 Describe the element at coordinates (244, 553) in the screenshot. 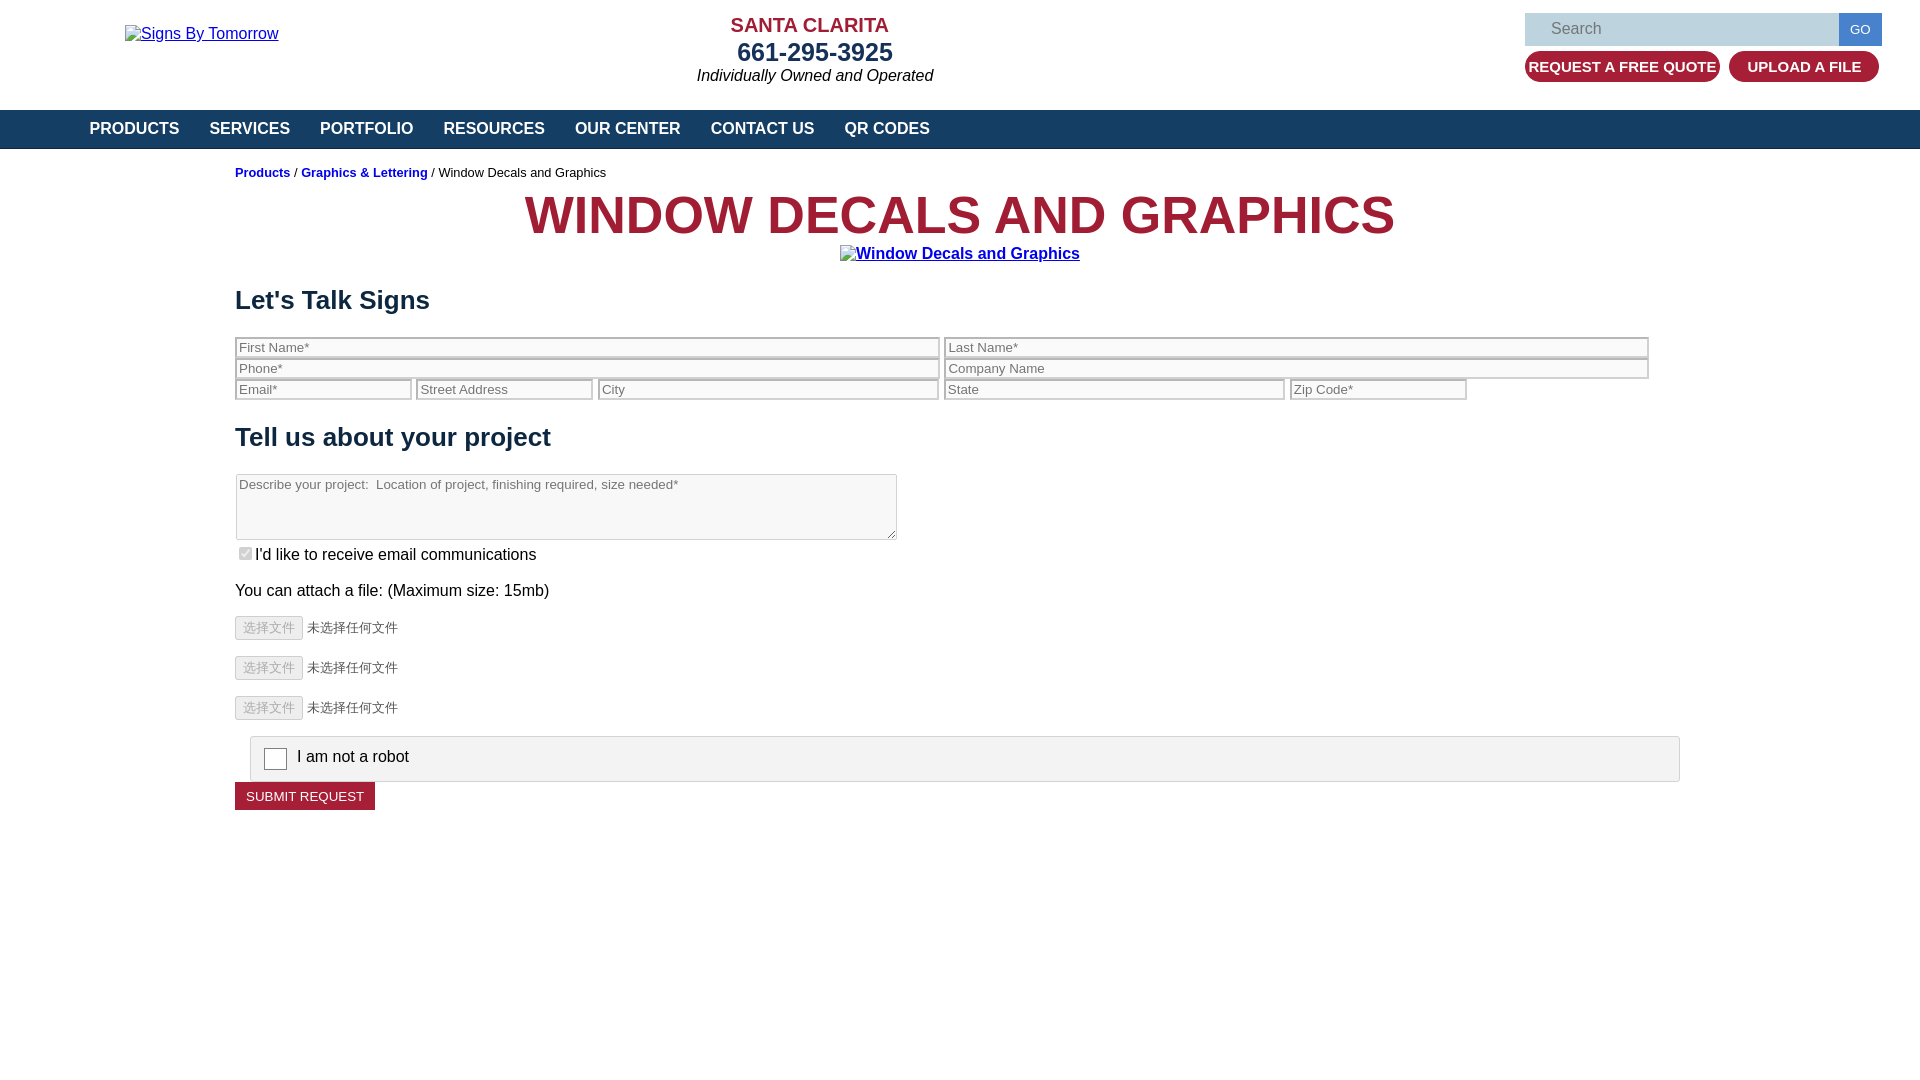

I see `1` at that location.